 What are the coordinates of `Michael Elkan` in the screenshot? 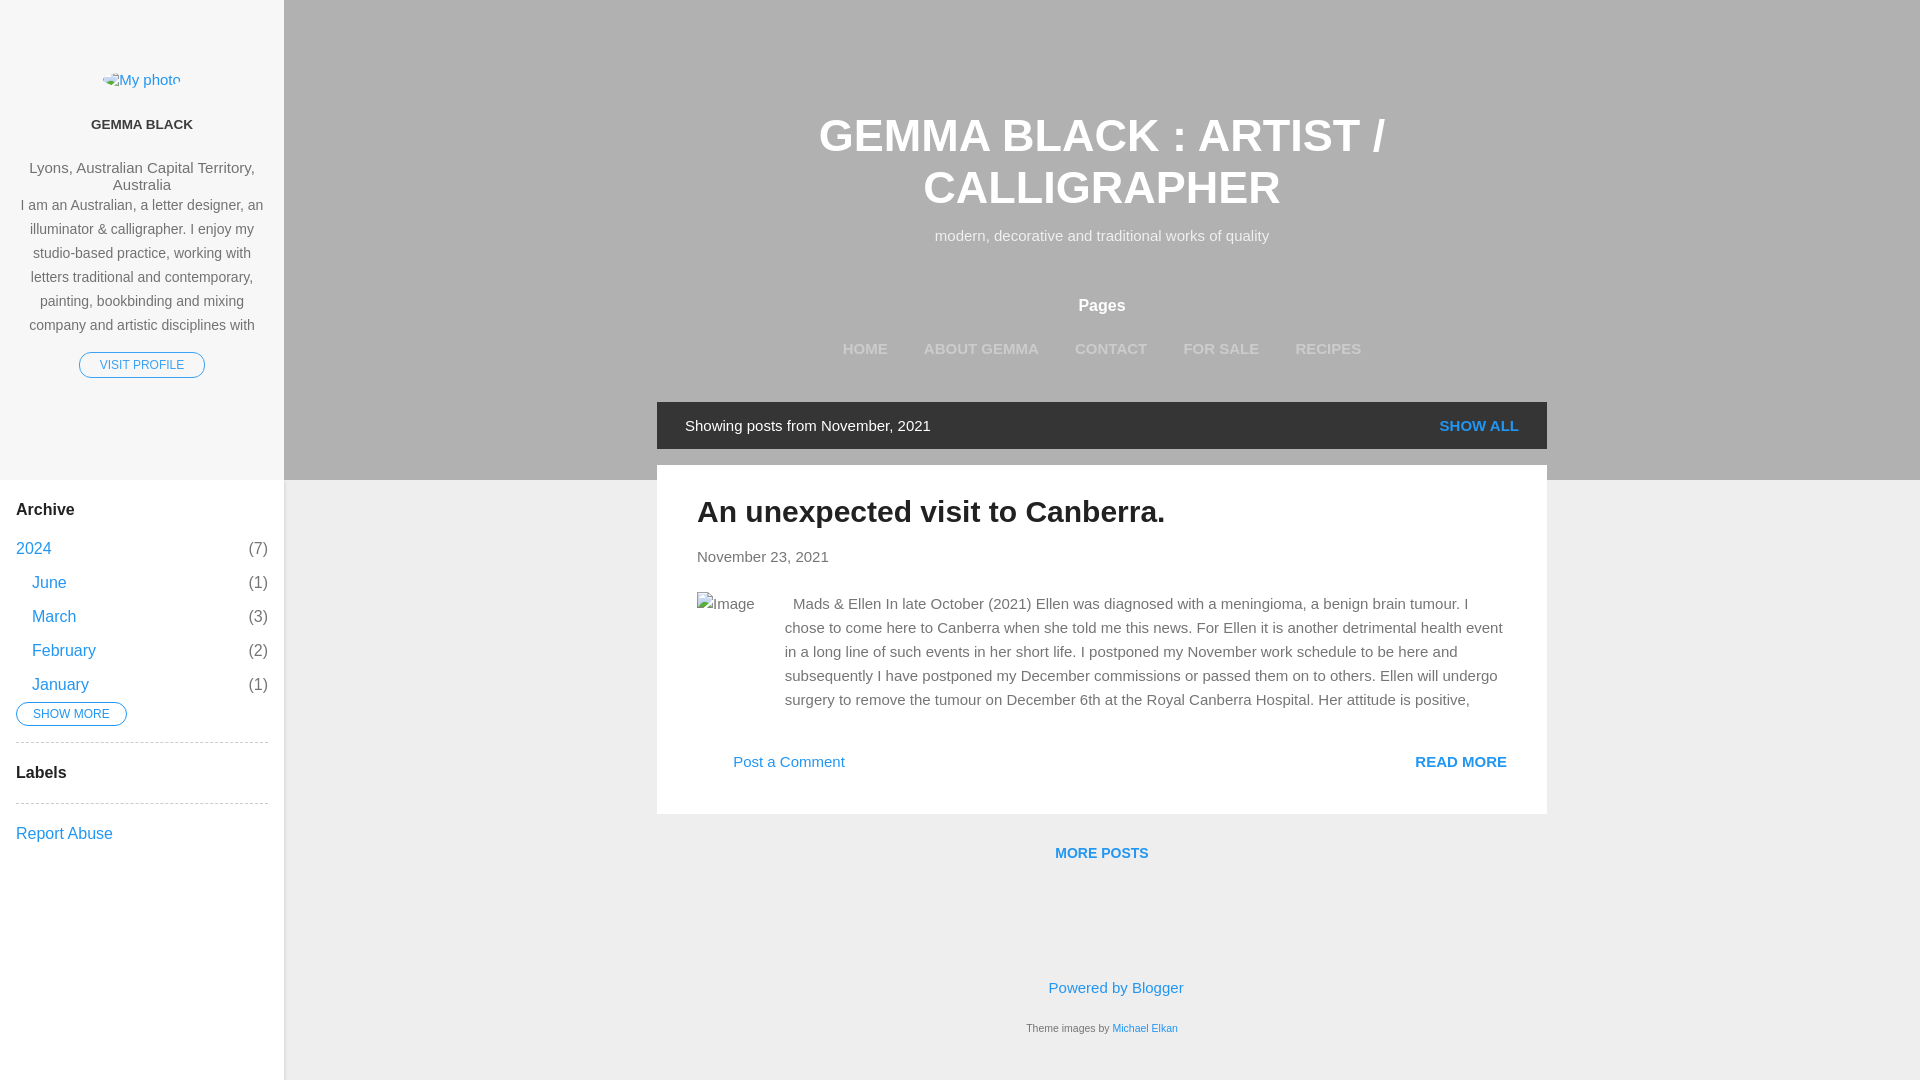 It's located at (1327, 349).